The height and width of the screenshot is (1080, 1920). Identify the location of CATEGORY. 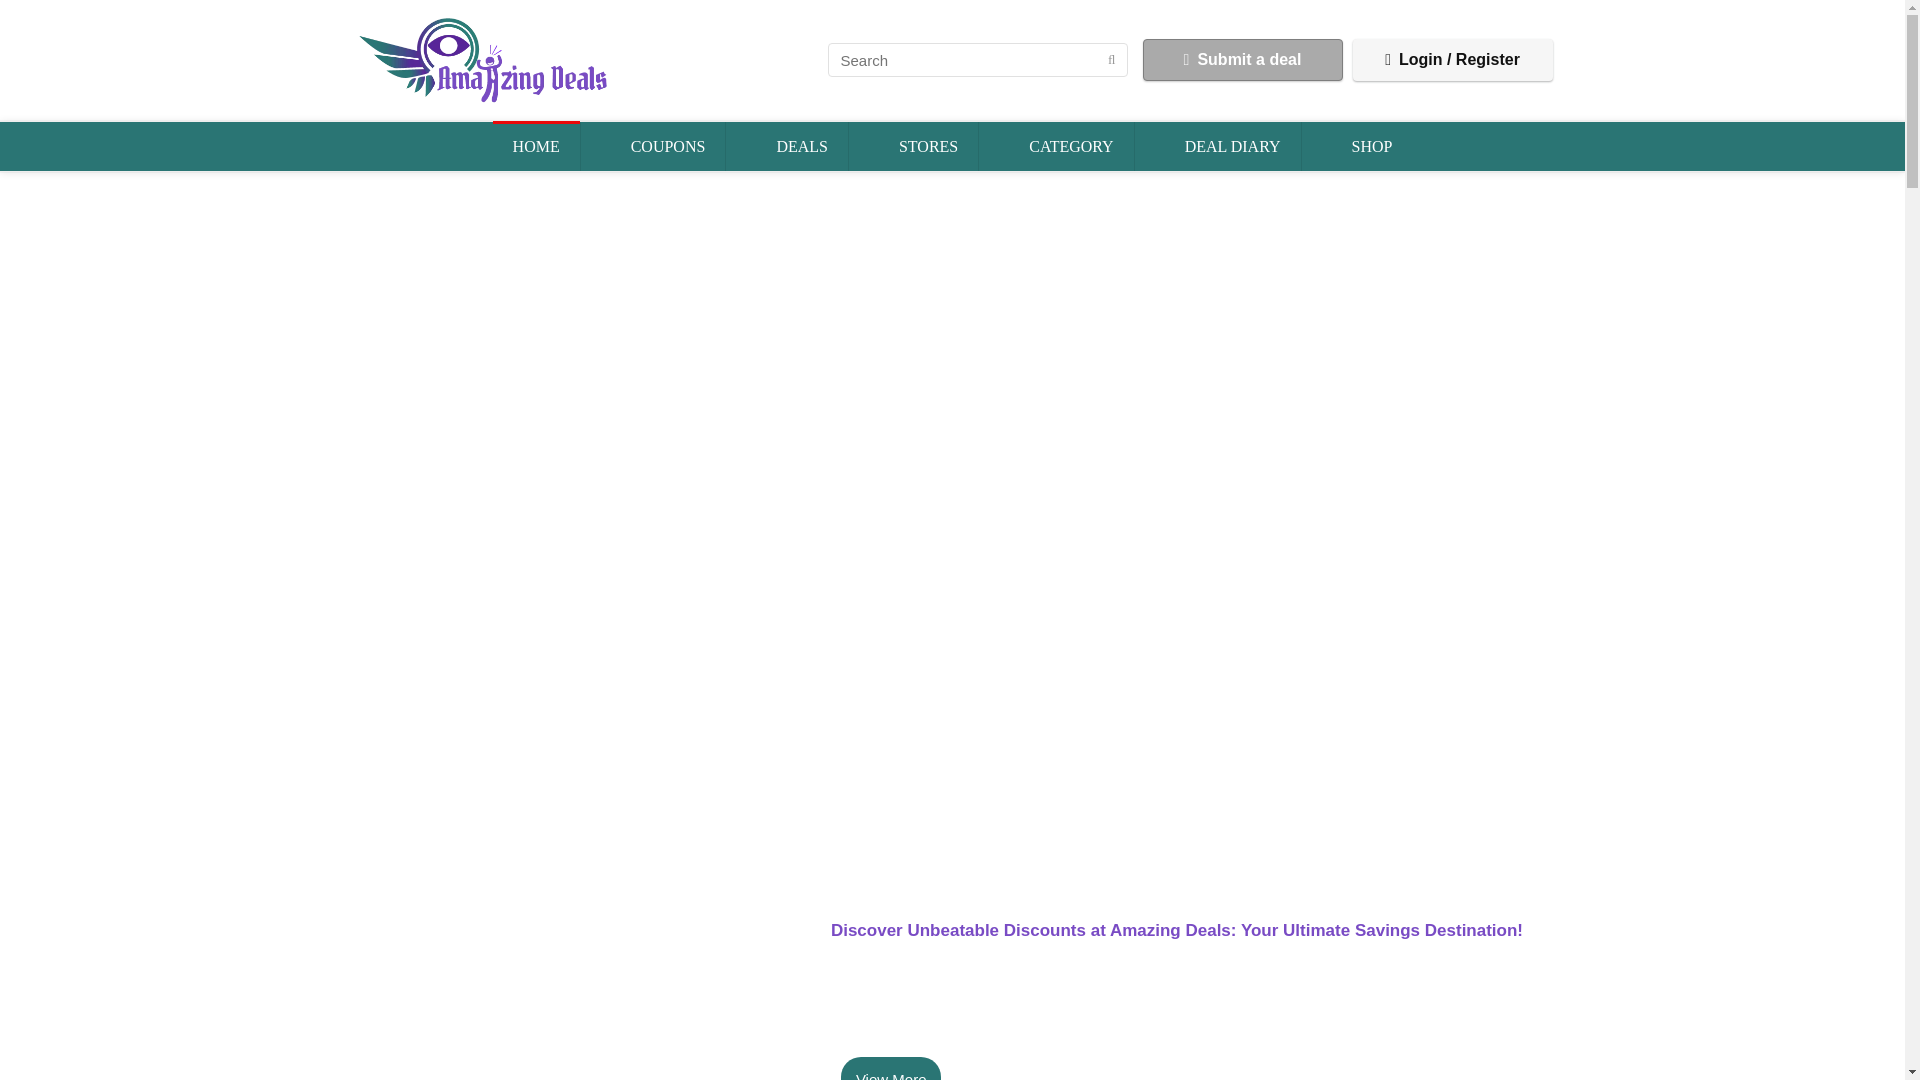
(1070, 146).